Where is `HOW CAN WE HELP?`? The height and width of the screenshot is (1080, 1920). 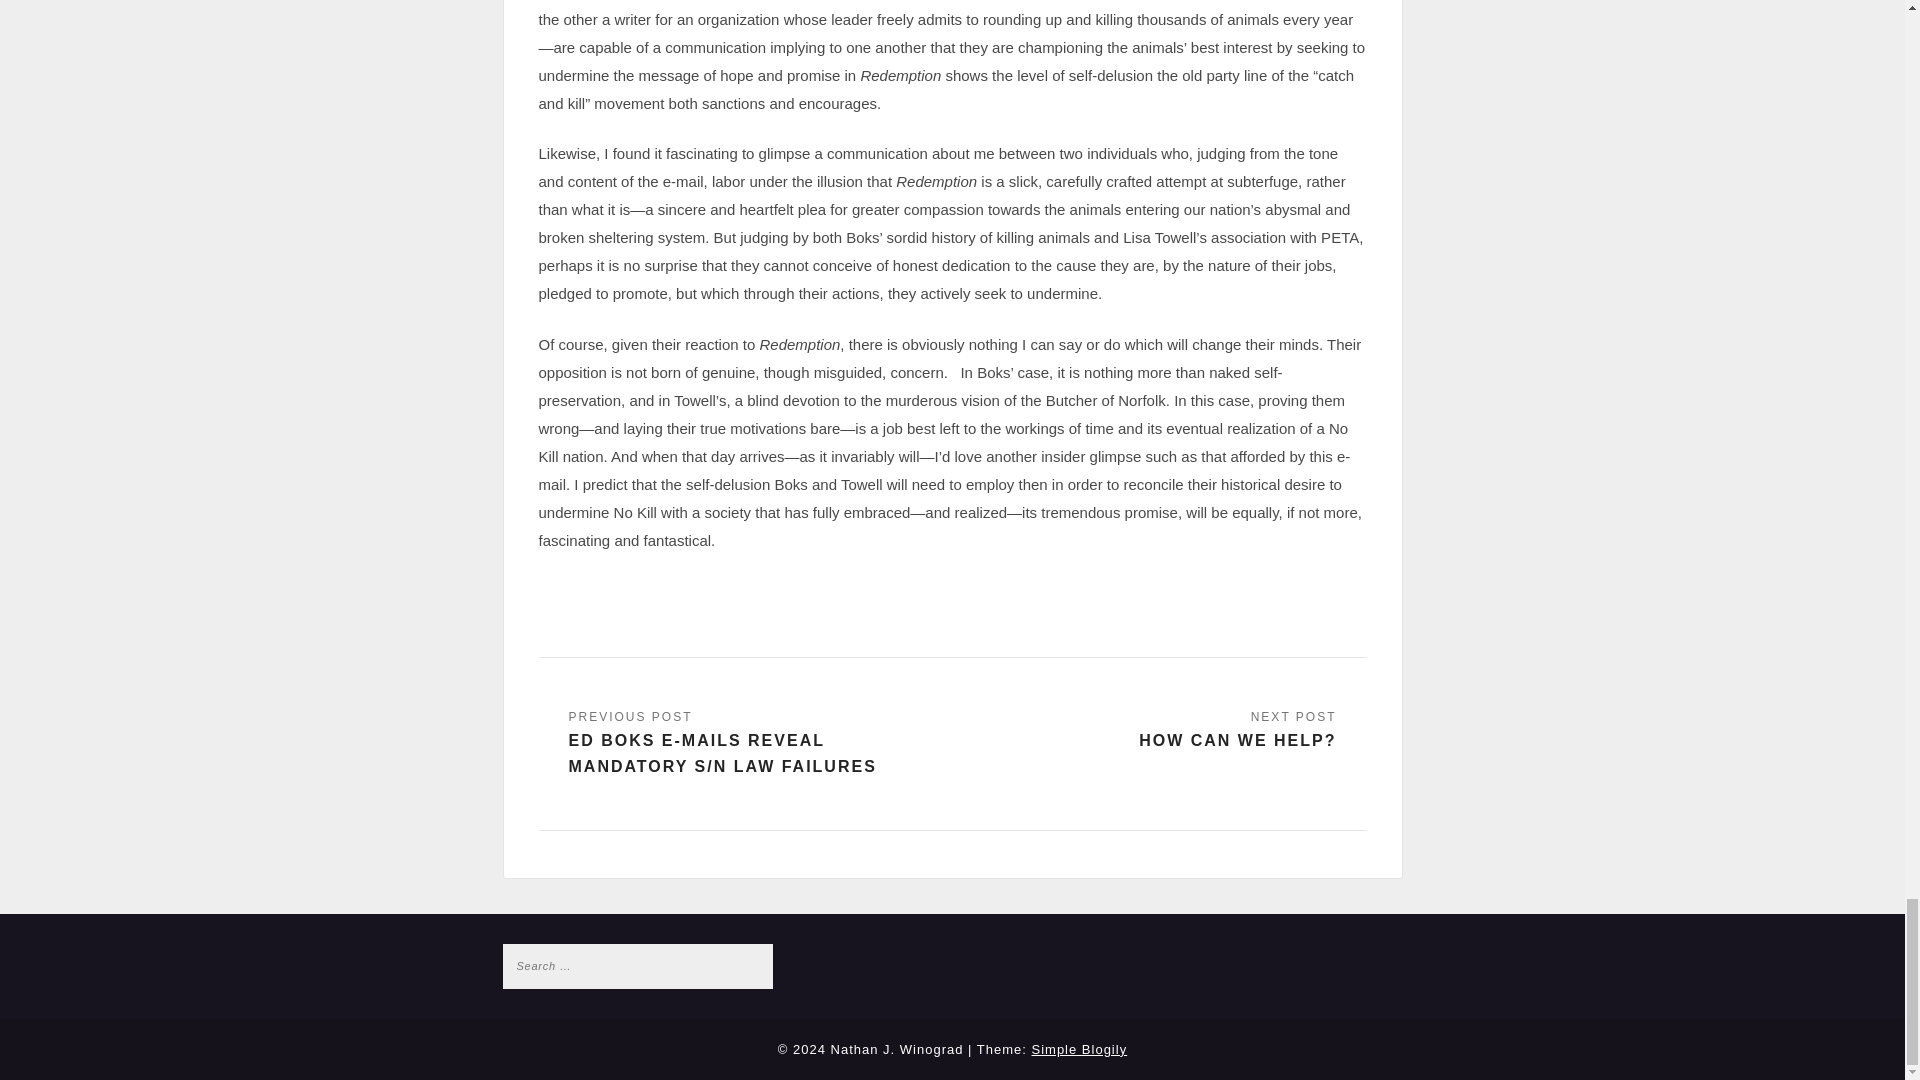
HOW CAN WE HELP? is located at coordinates (1237, 730).